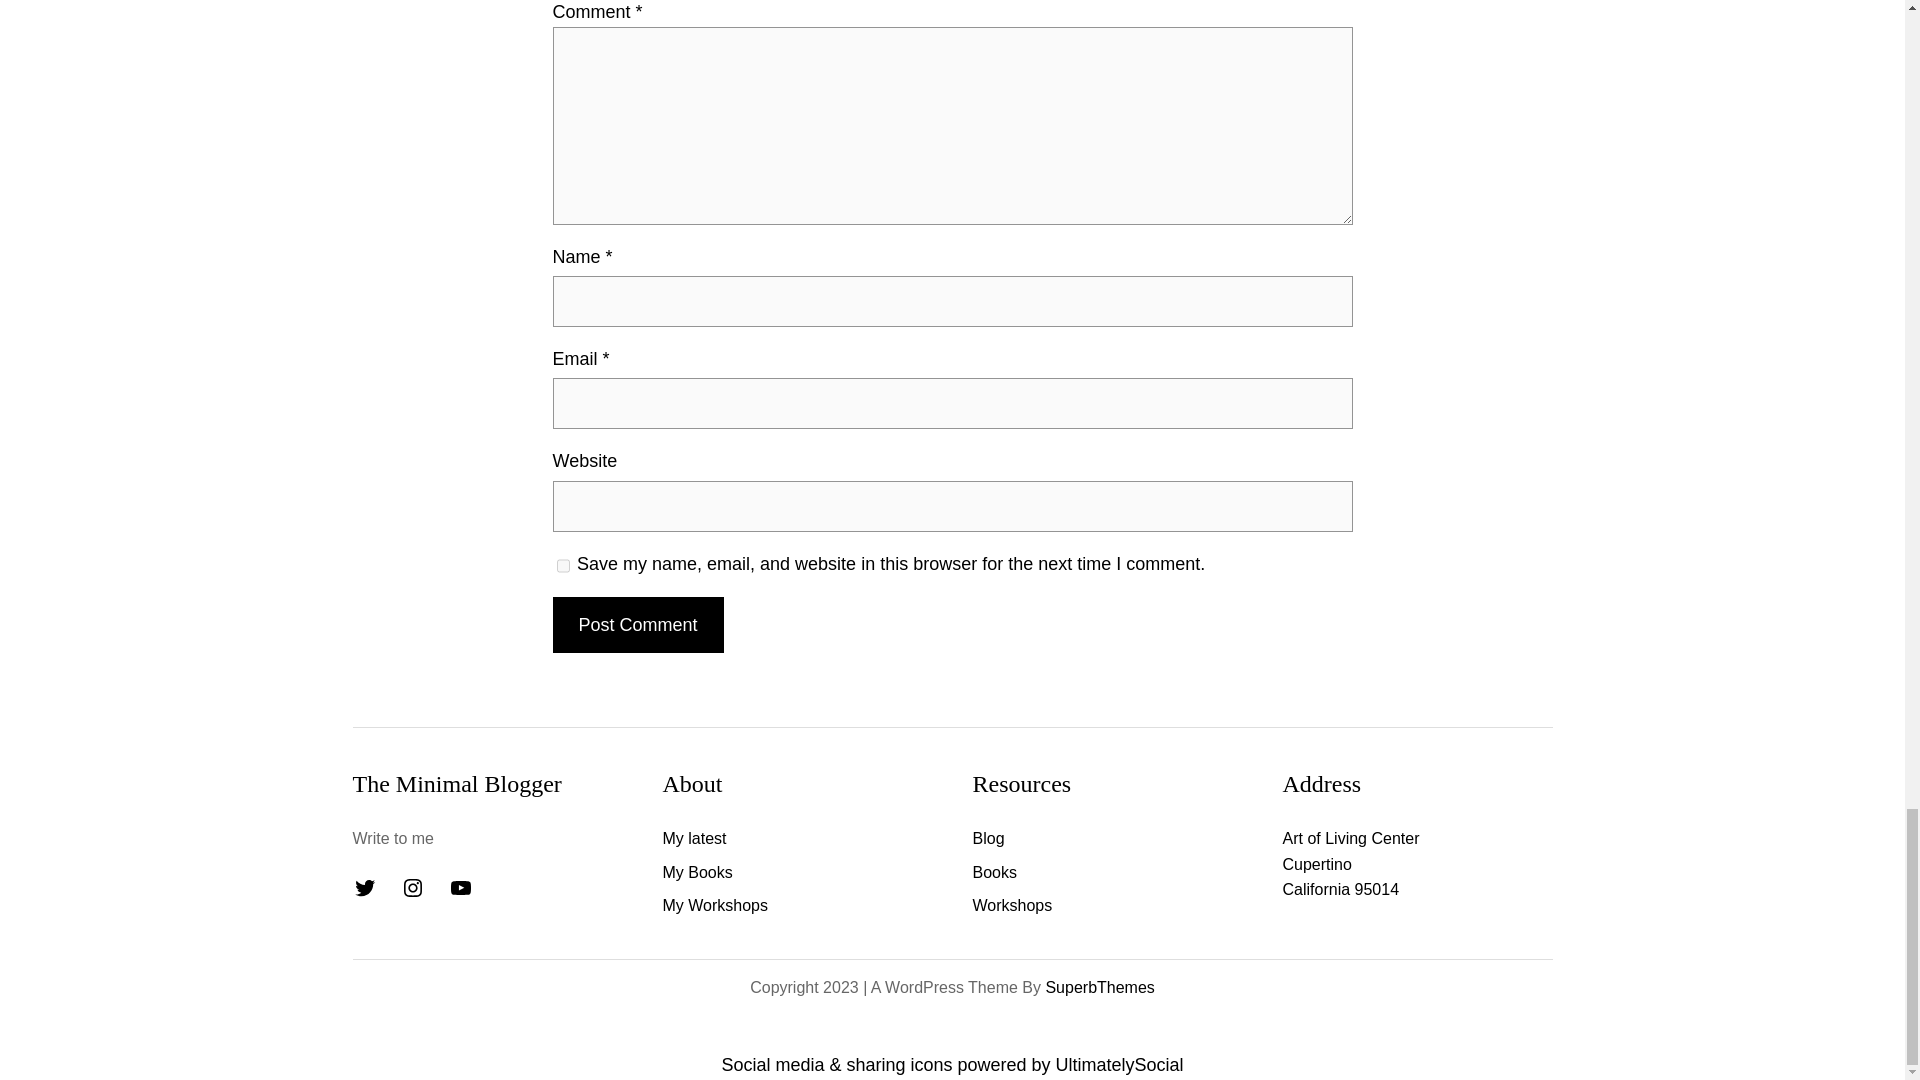  I want to click on Instagram, so click(412, 887).